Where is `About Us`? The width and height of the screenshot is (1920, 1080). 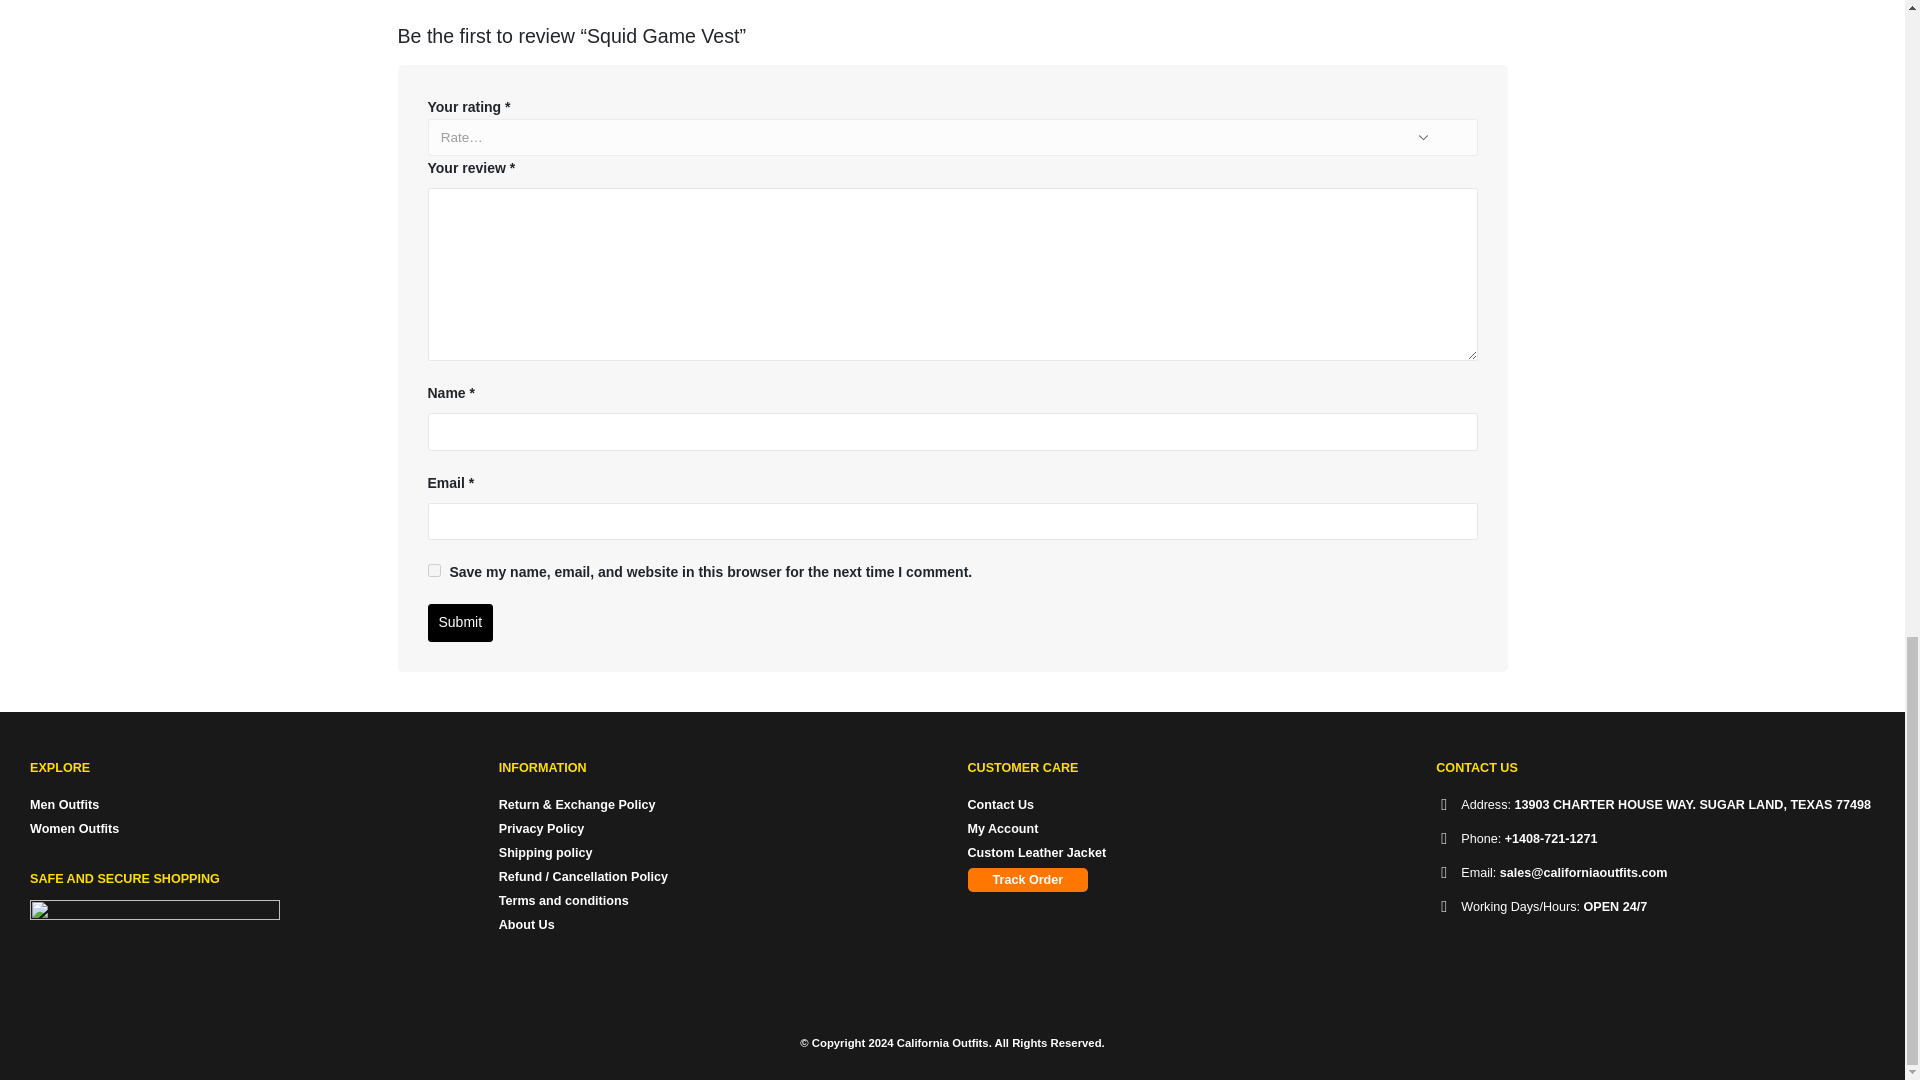
About Us is located at coordinates (526, 925).